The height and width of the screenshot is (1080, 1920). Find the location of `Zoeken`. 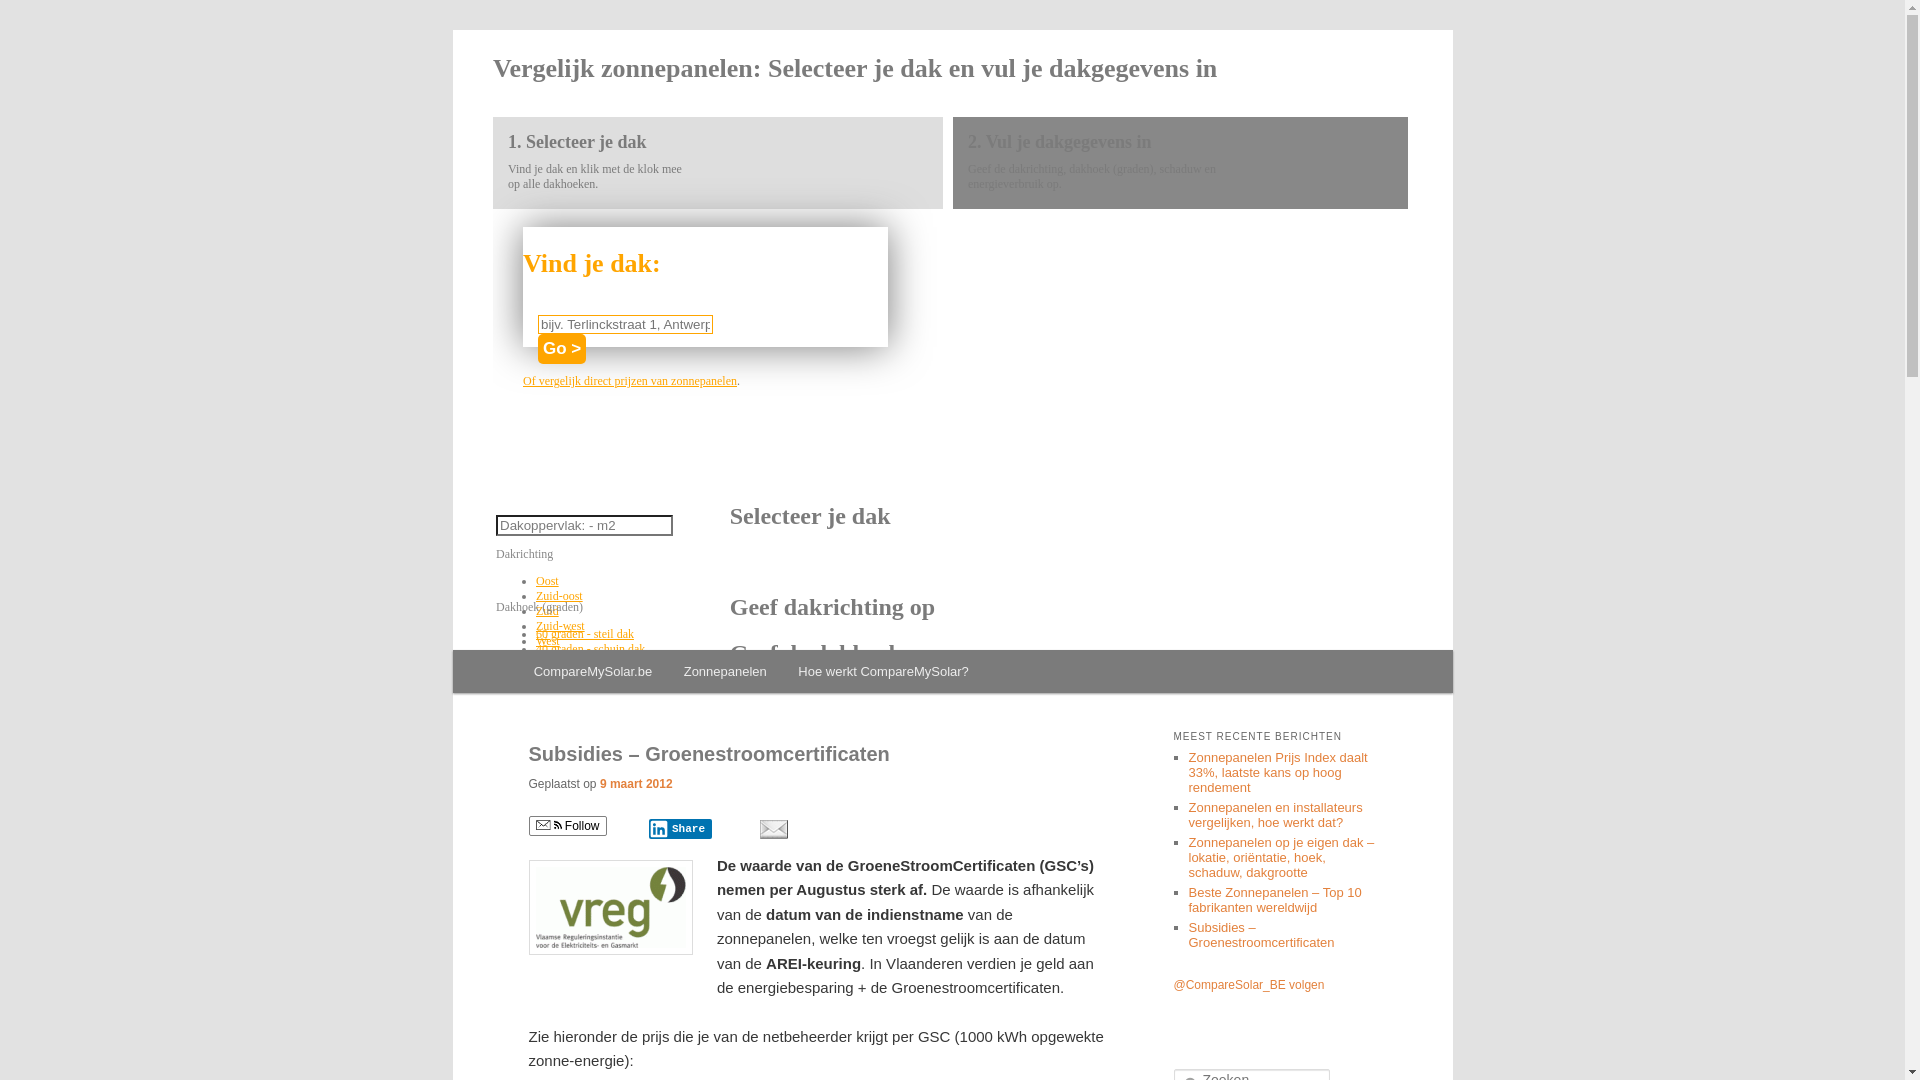

Zoeken is located at coordinates (28, 14).